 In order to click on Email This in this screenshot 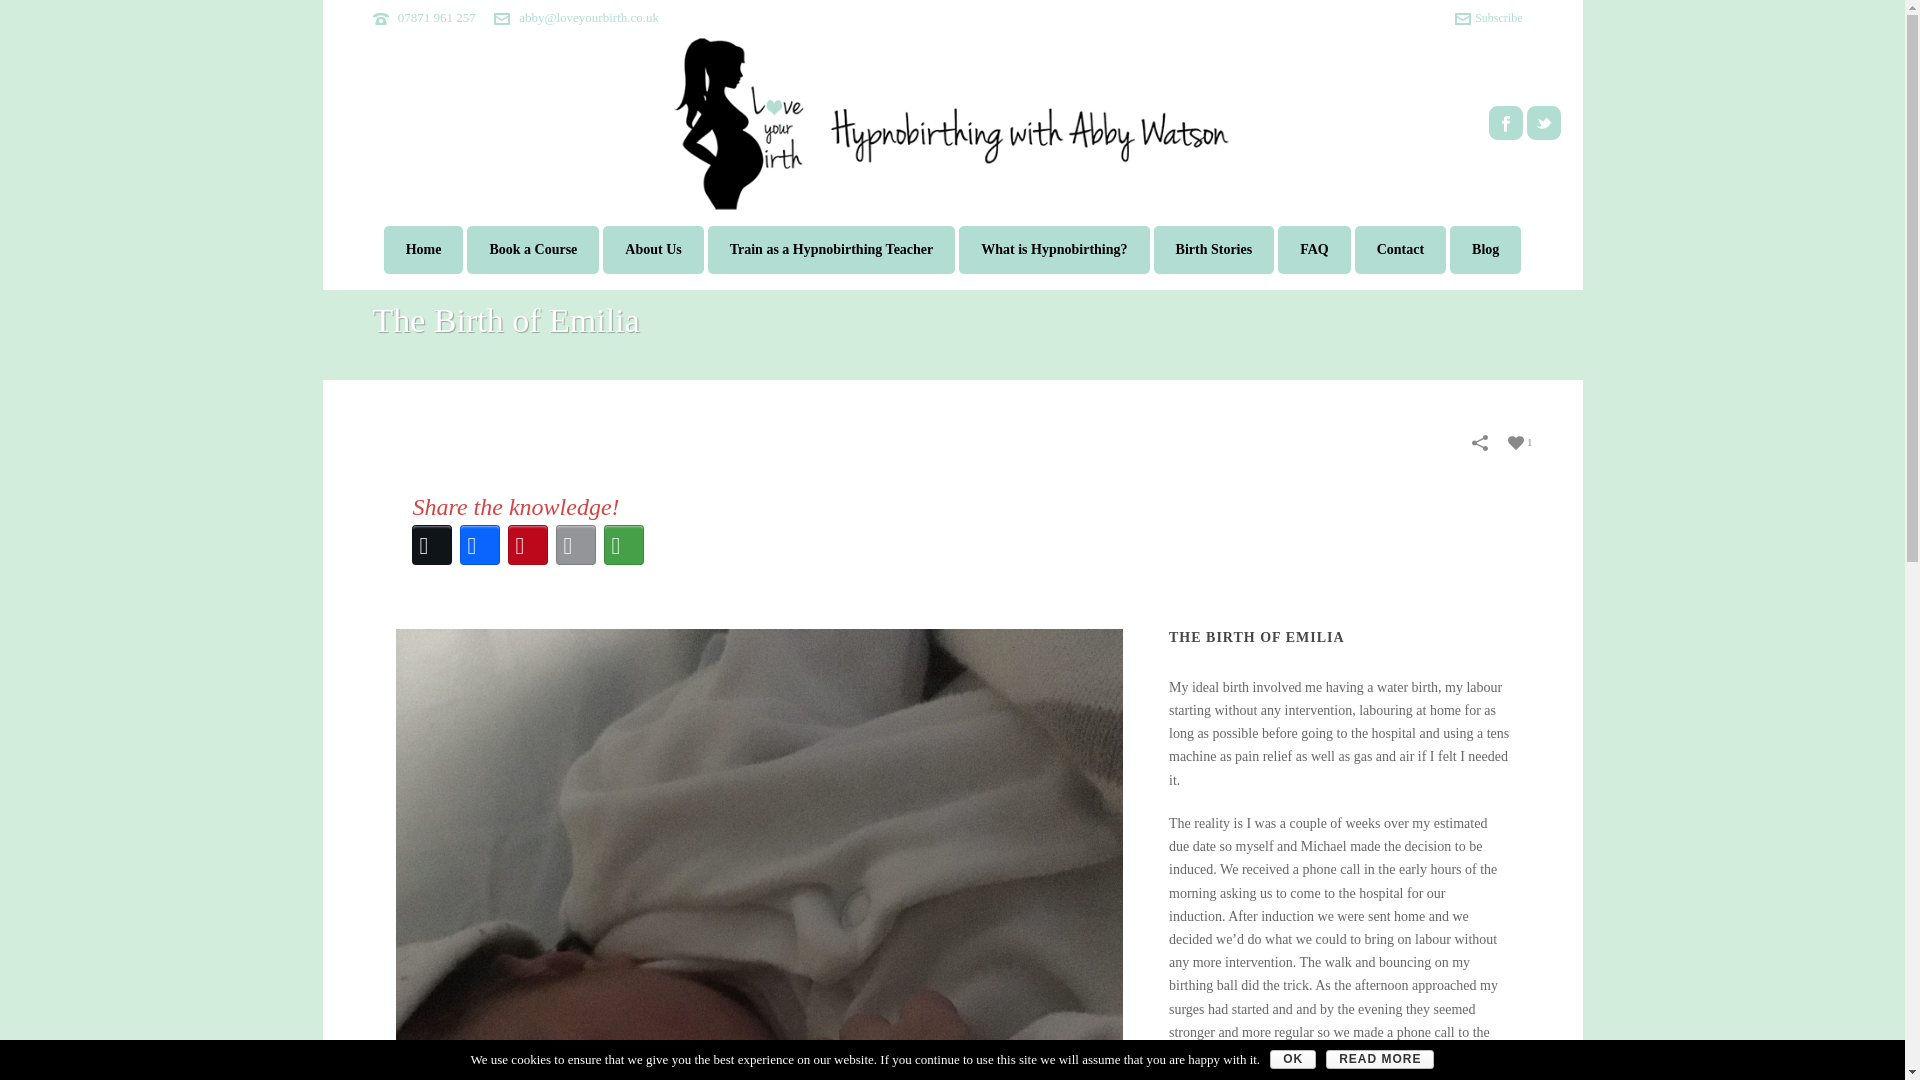, I will do `click(576, 544)`.